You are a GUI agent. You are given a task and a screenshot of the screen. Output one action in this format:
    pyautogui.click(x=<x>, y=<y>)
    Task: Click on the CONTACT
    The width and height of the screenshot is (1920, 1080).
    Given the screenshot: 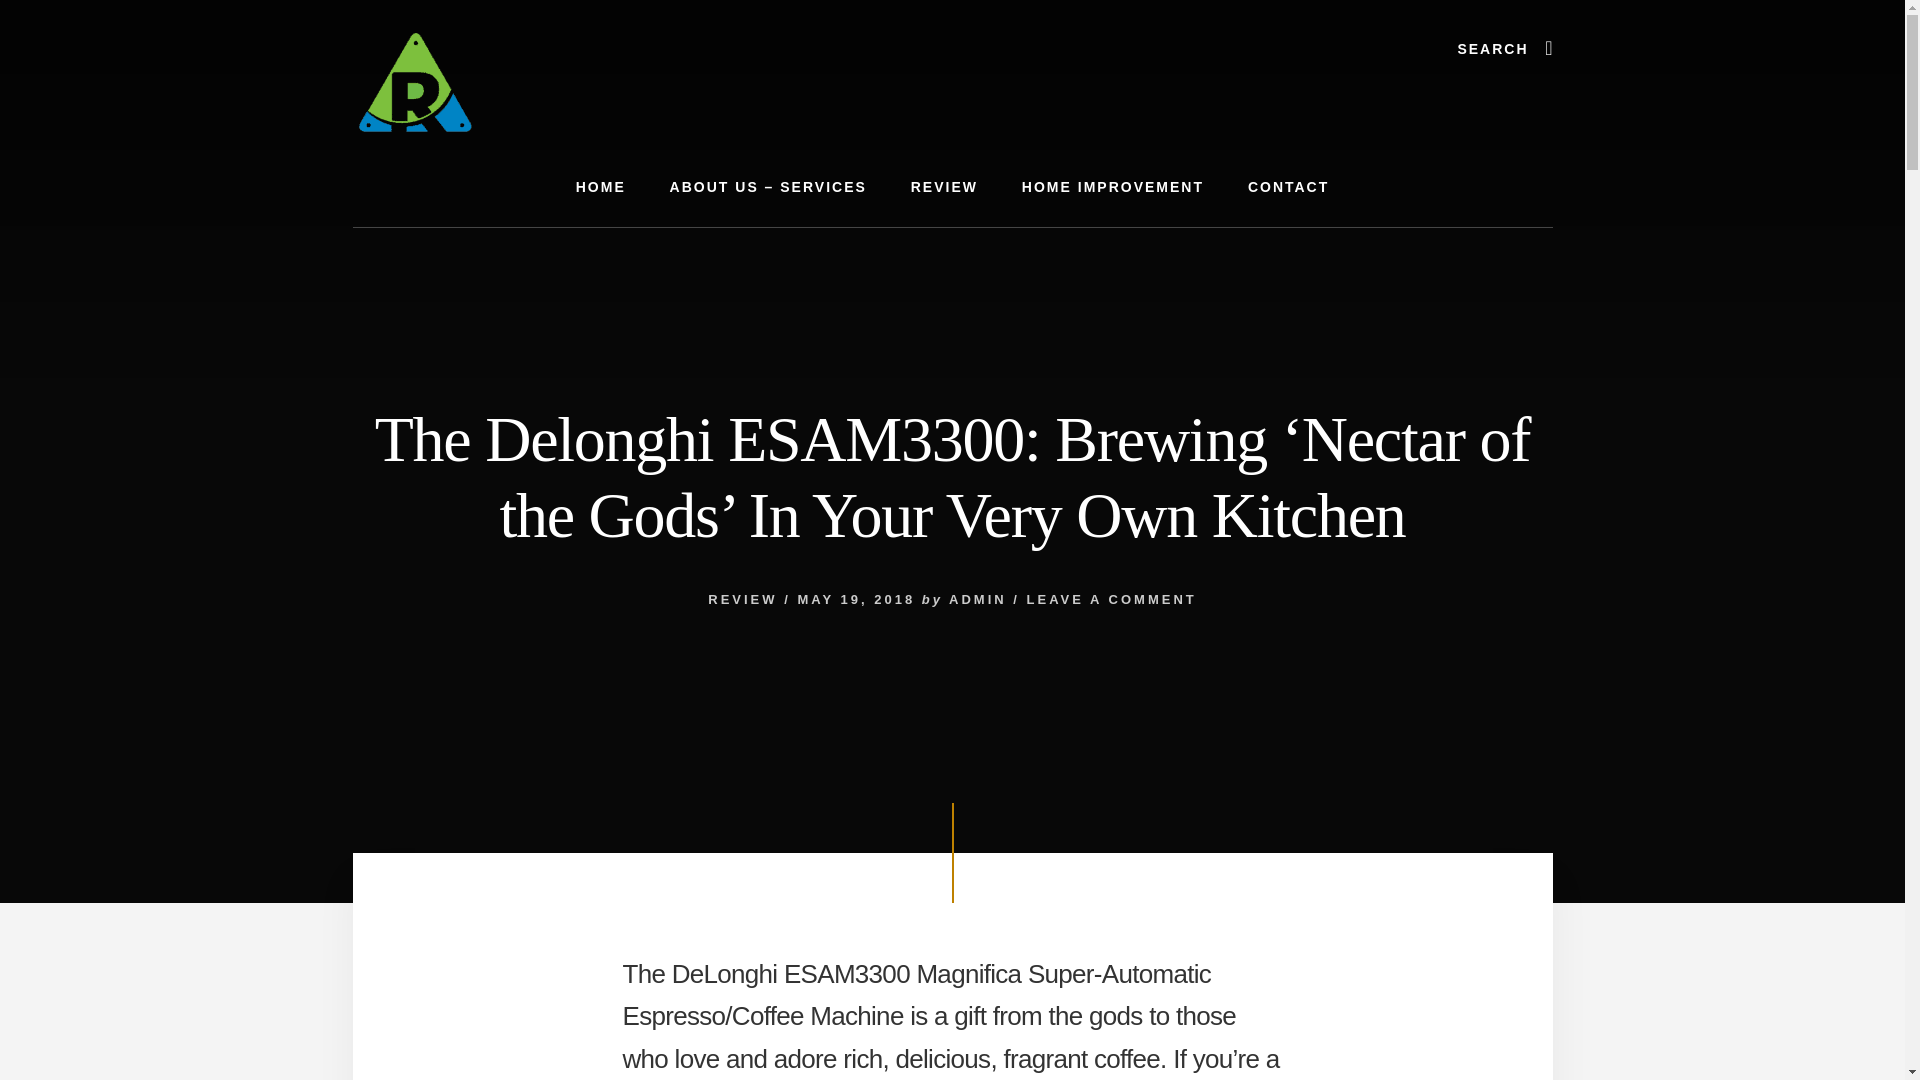 What is the action you would take?
    pyautogui.click(x=1288, y=186)
    